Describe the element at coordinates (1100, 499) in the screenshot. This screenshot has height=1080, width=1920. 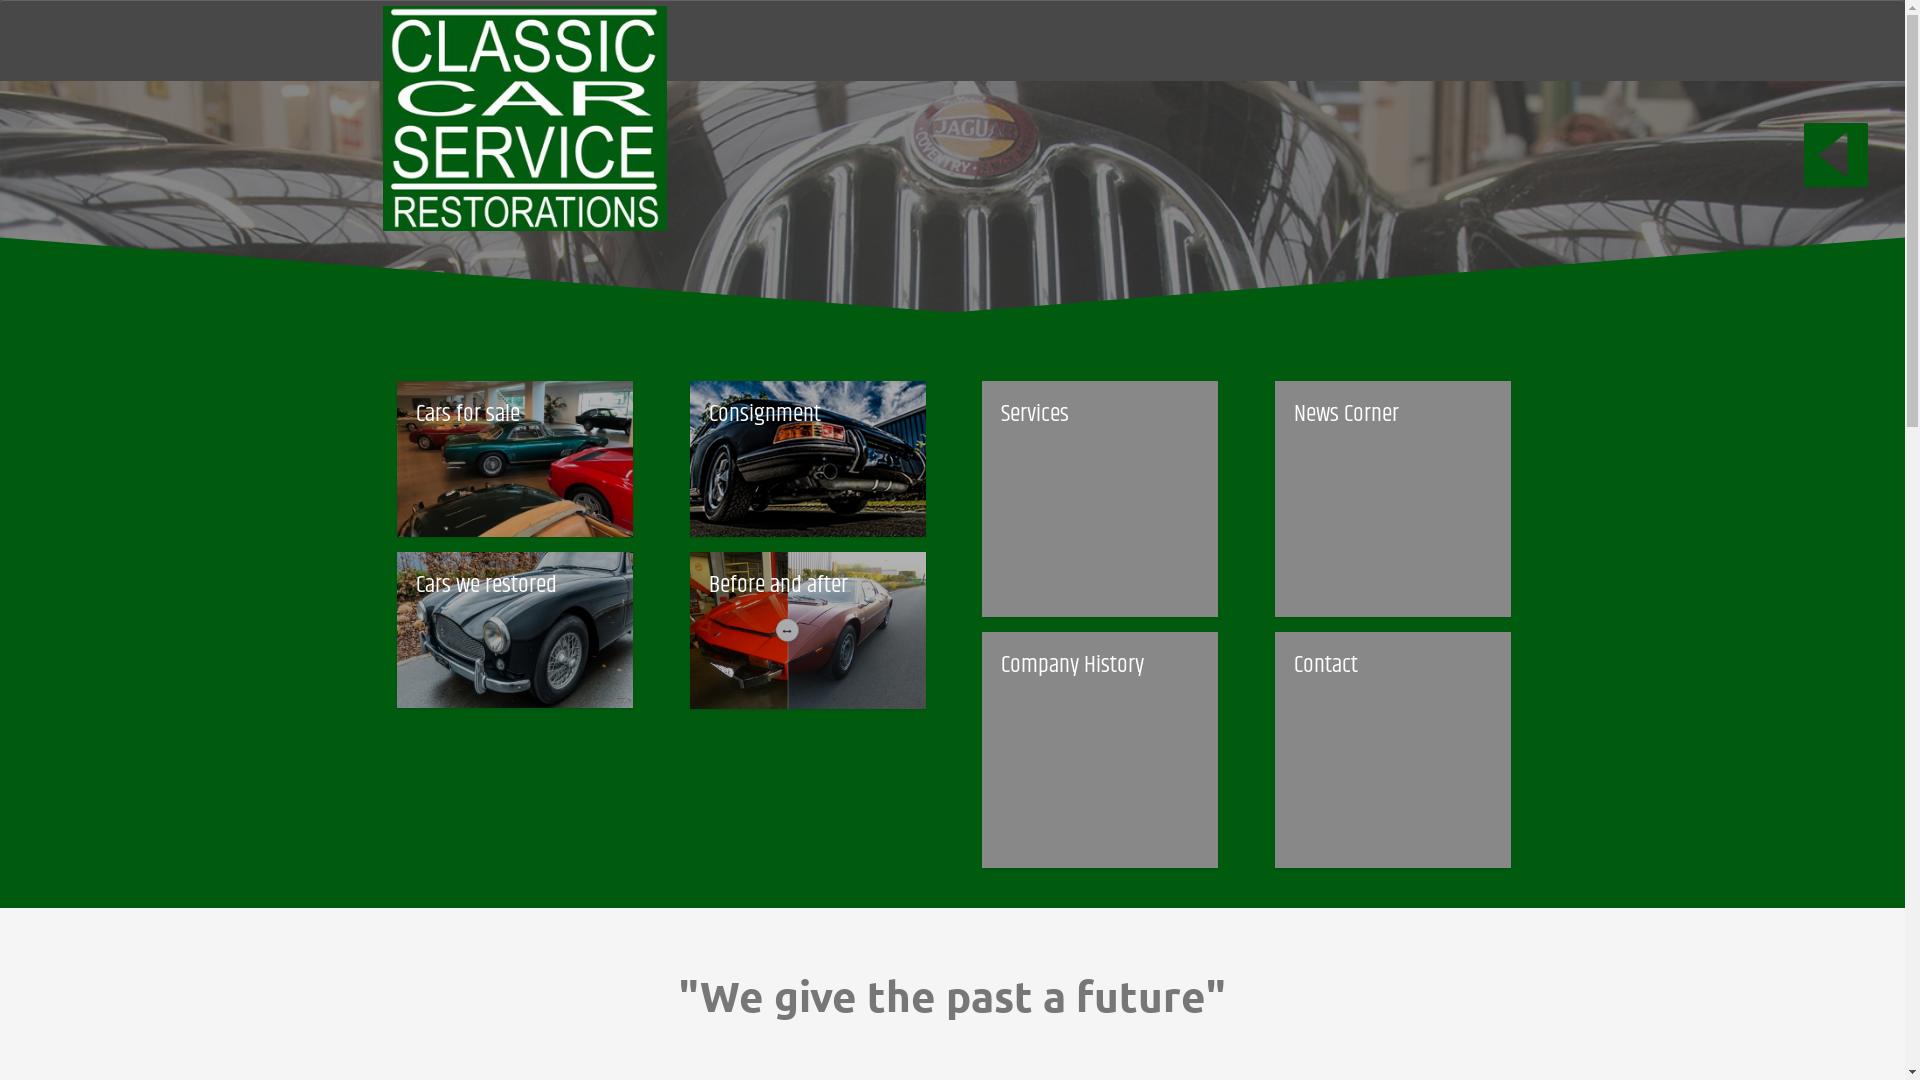
I see `Services` at that location.